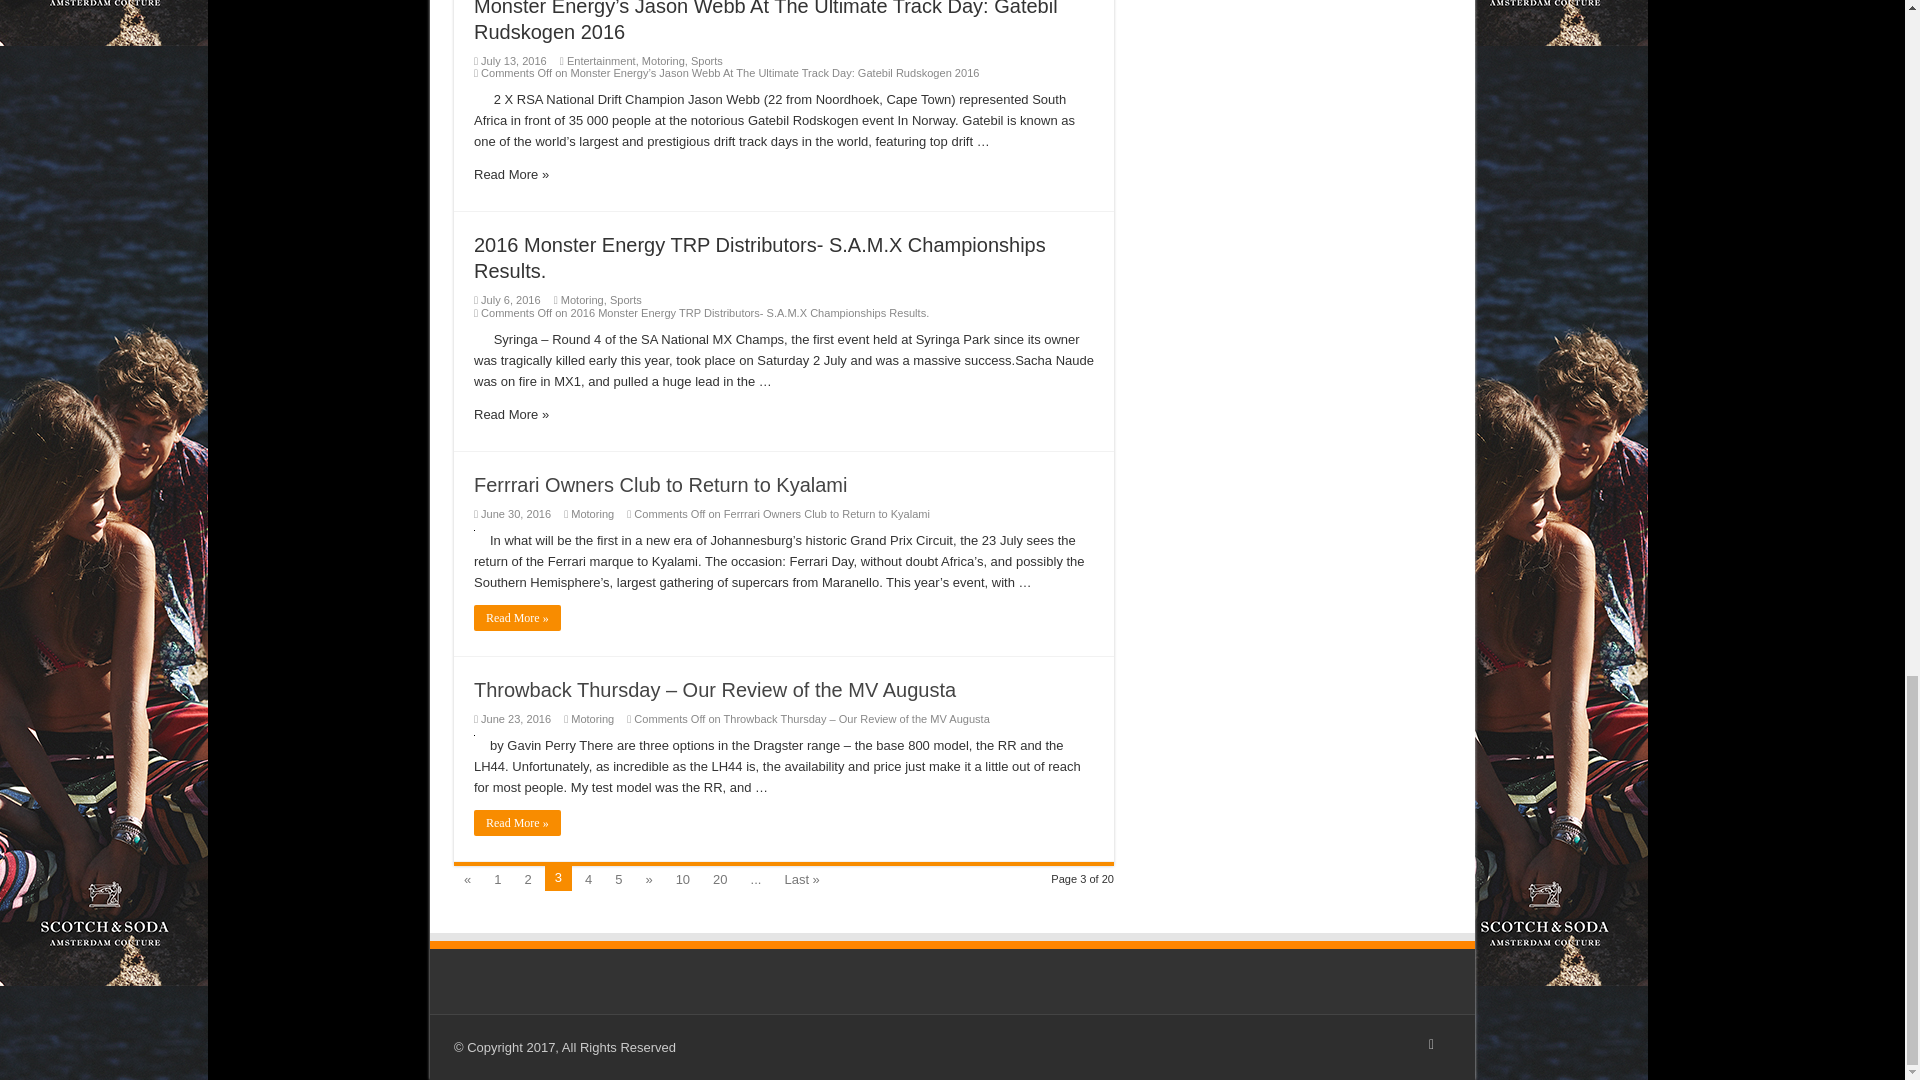 The width and height of the screenshot is (1920, 1080). What do you see at coordinates (496, 878) in the screenshot?
I see `1` at bounding box center [496, 878].